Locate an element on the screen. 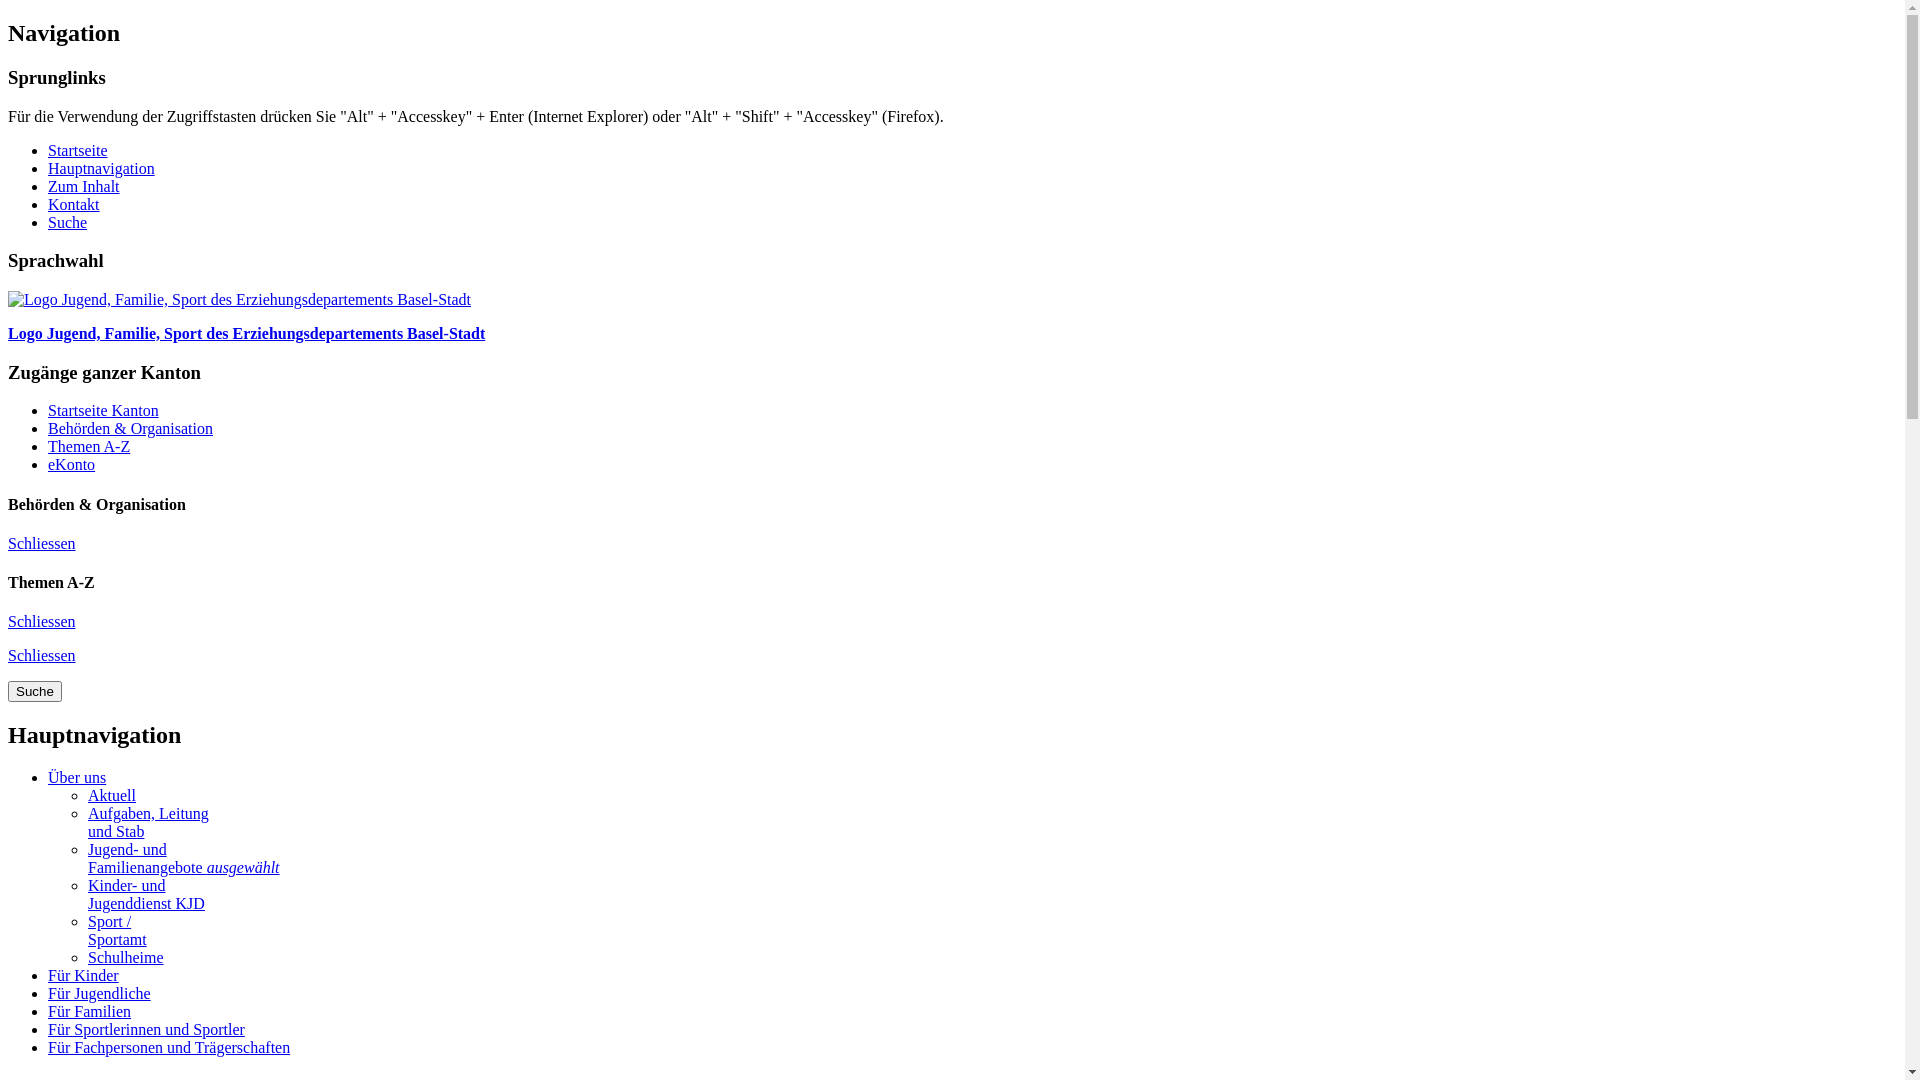 The height and width of the screenshot is (1080, 1920). Suche is located at coordinates (68, 222).